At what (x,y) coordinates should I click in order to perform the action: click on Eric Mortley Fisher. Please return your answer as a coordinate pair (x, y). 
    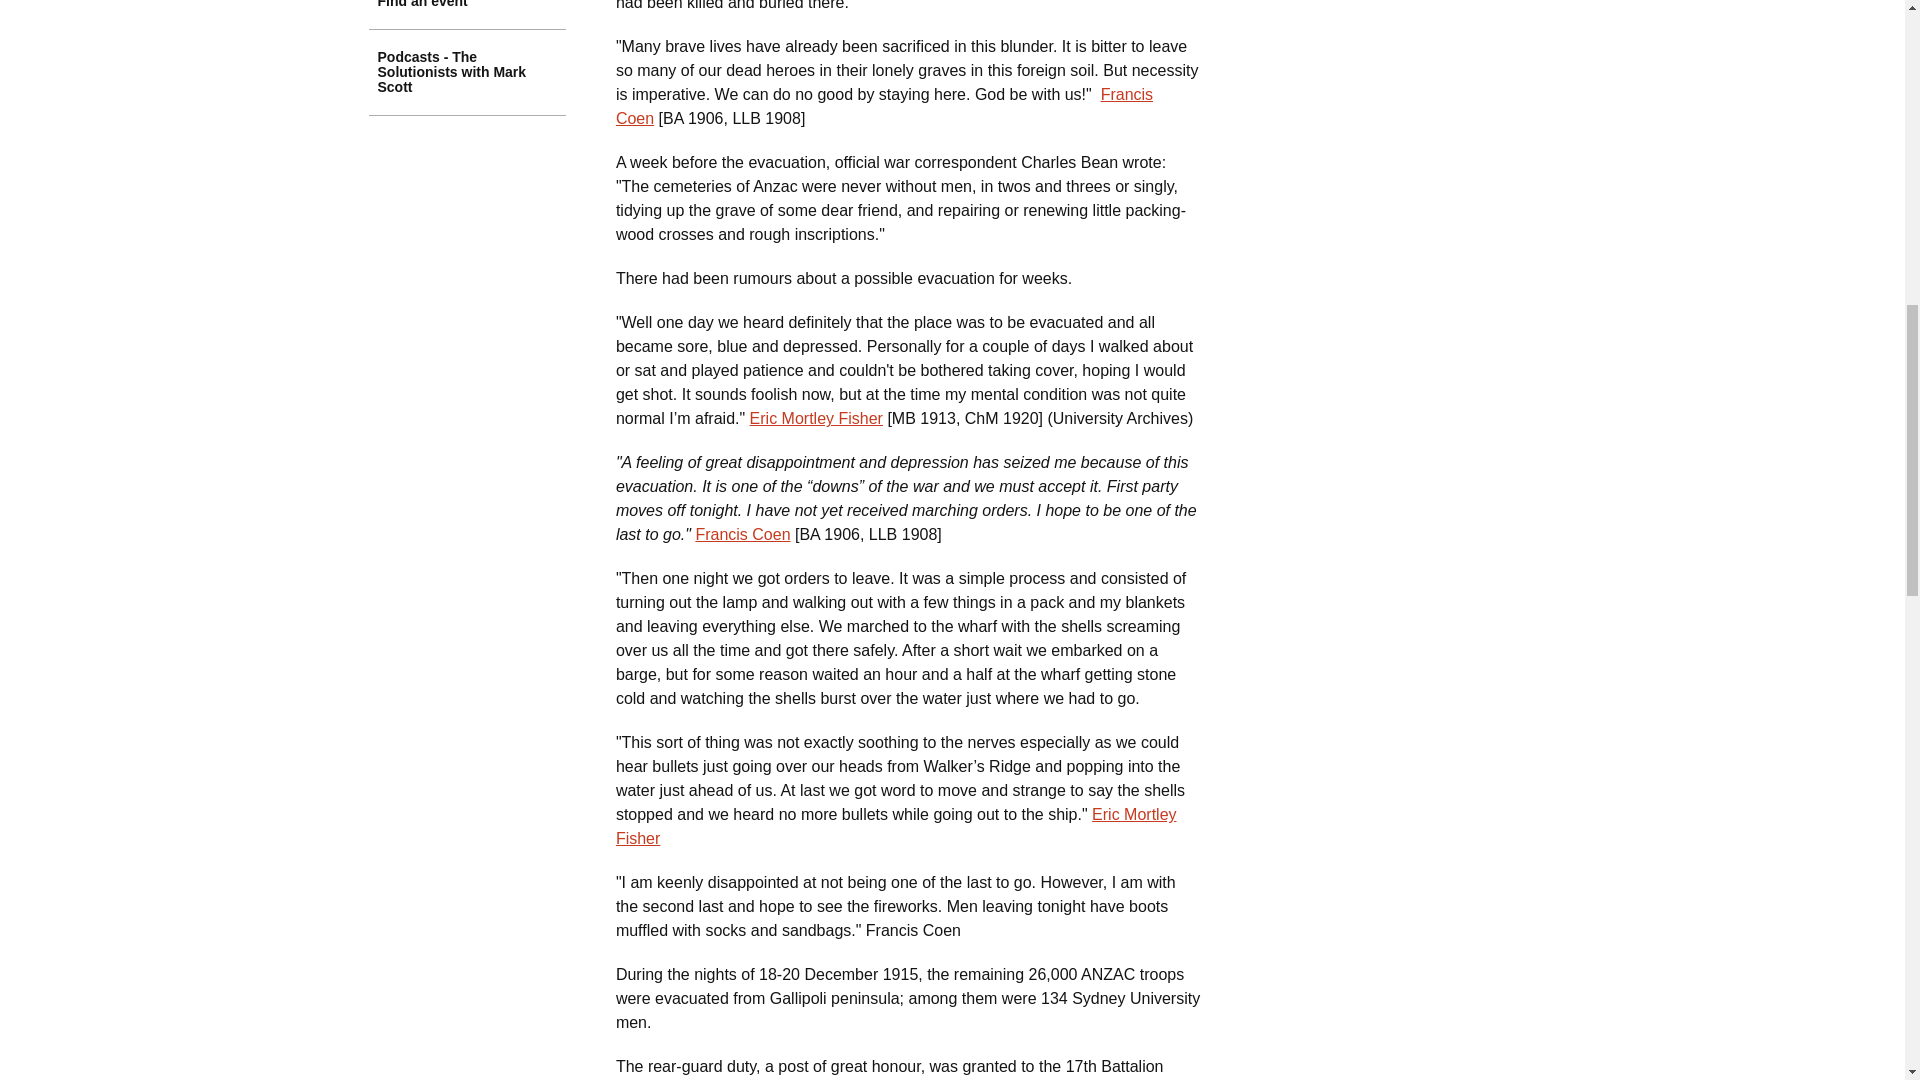
    Looking at the image, I should click on (816, 418).